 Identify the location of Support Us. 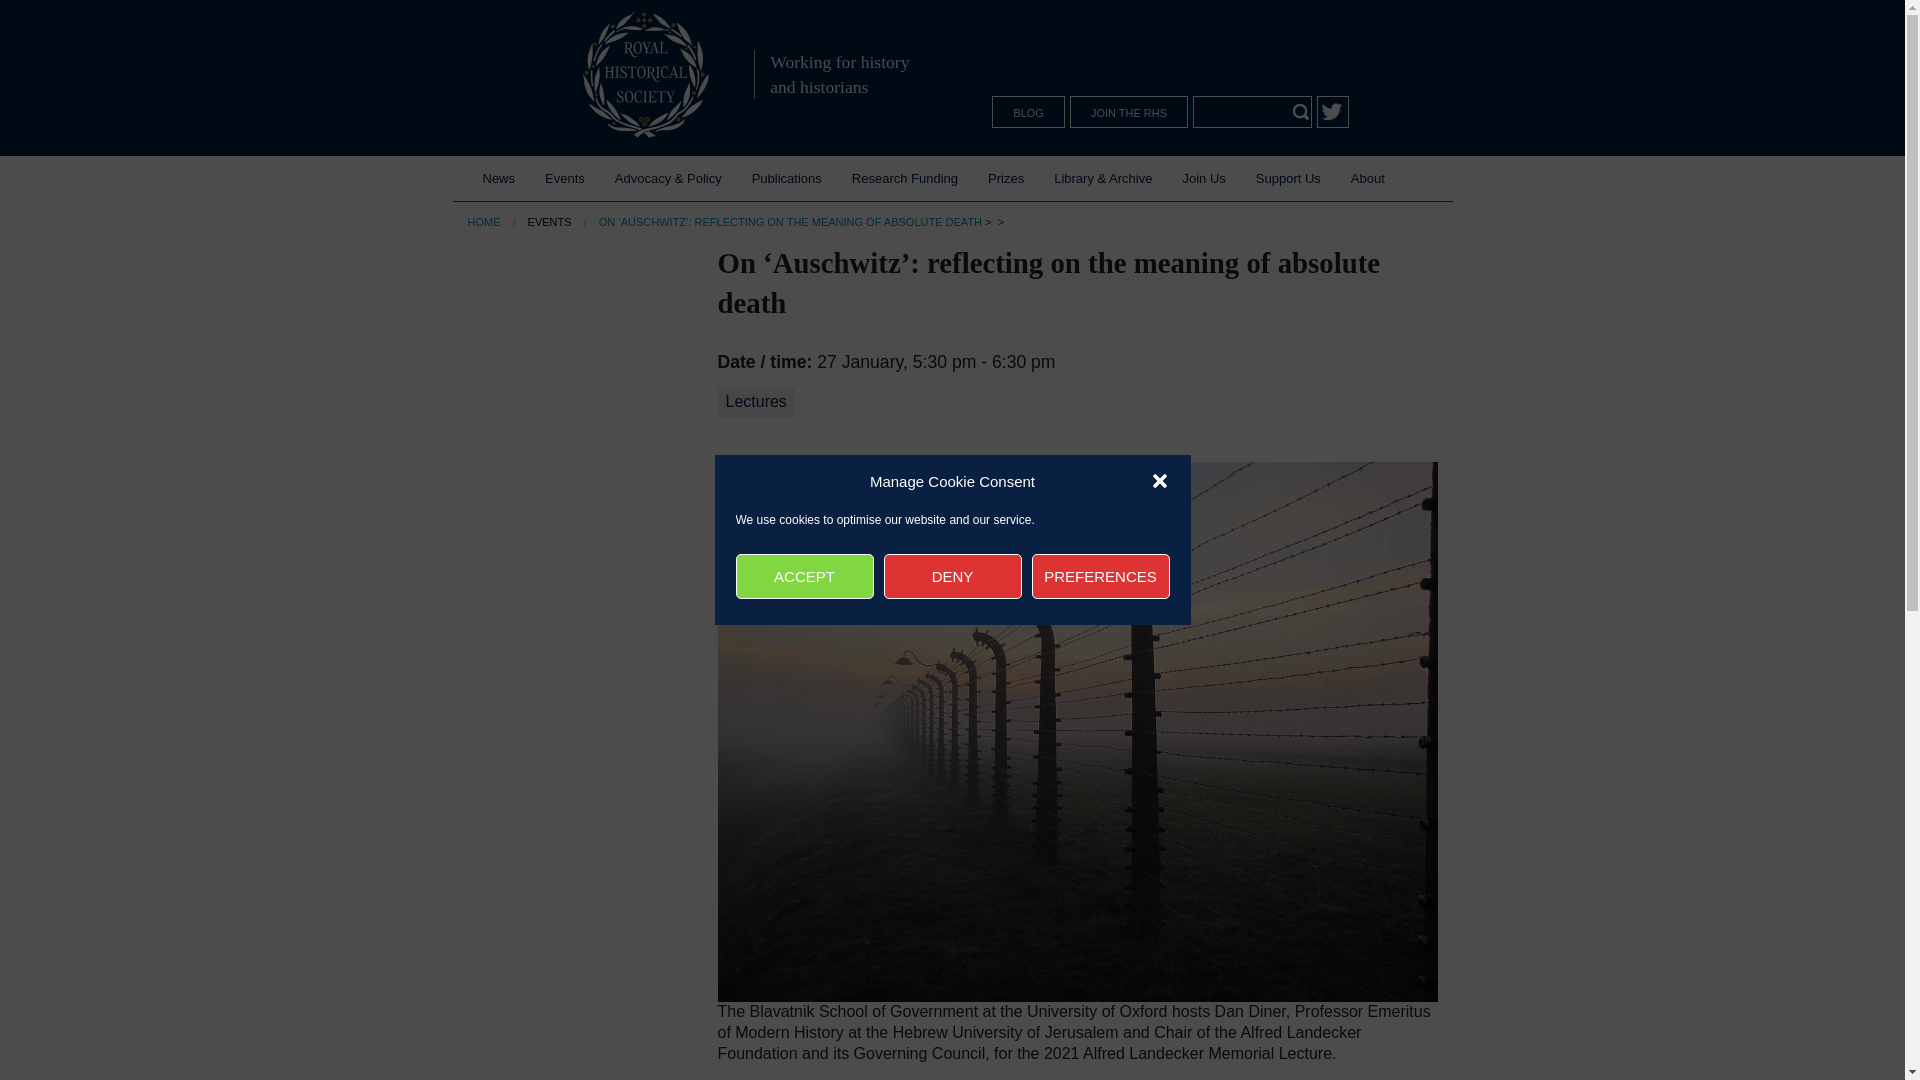
(1288, 178).